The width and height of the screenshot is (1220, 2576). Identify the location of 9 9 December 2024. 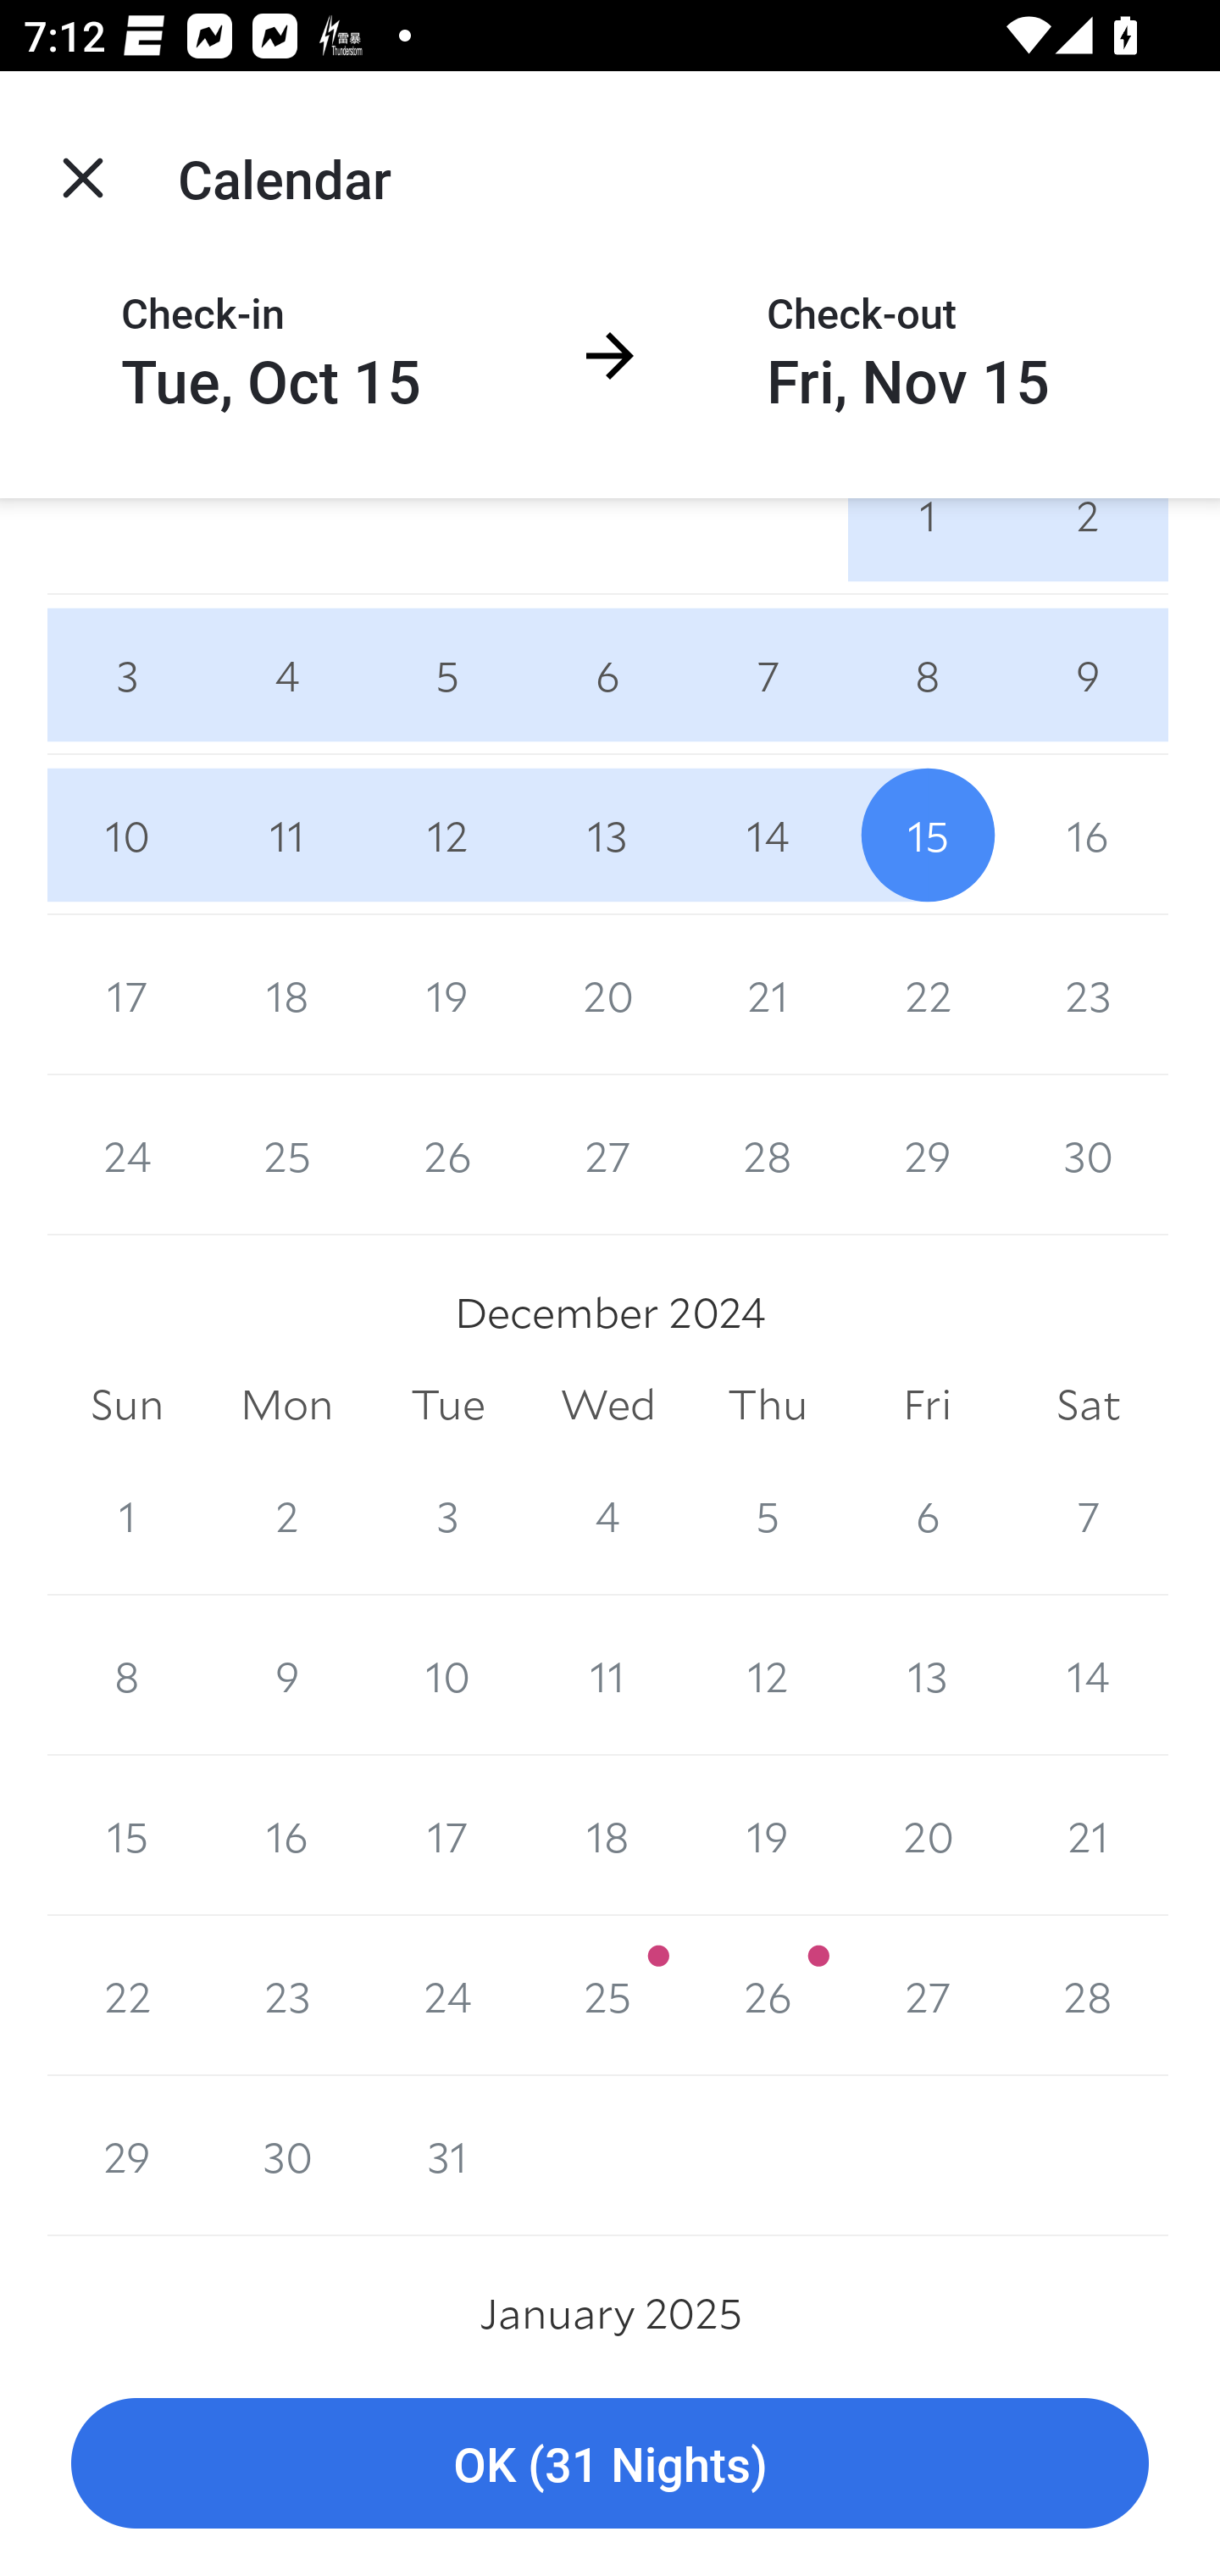
(286, 1675).